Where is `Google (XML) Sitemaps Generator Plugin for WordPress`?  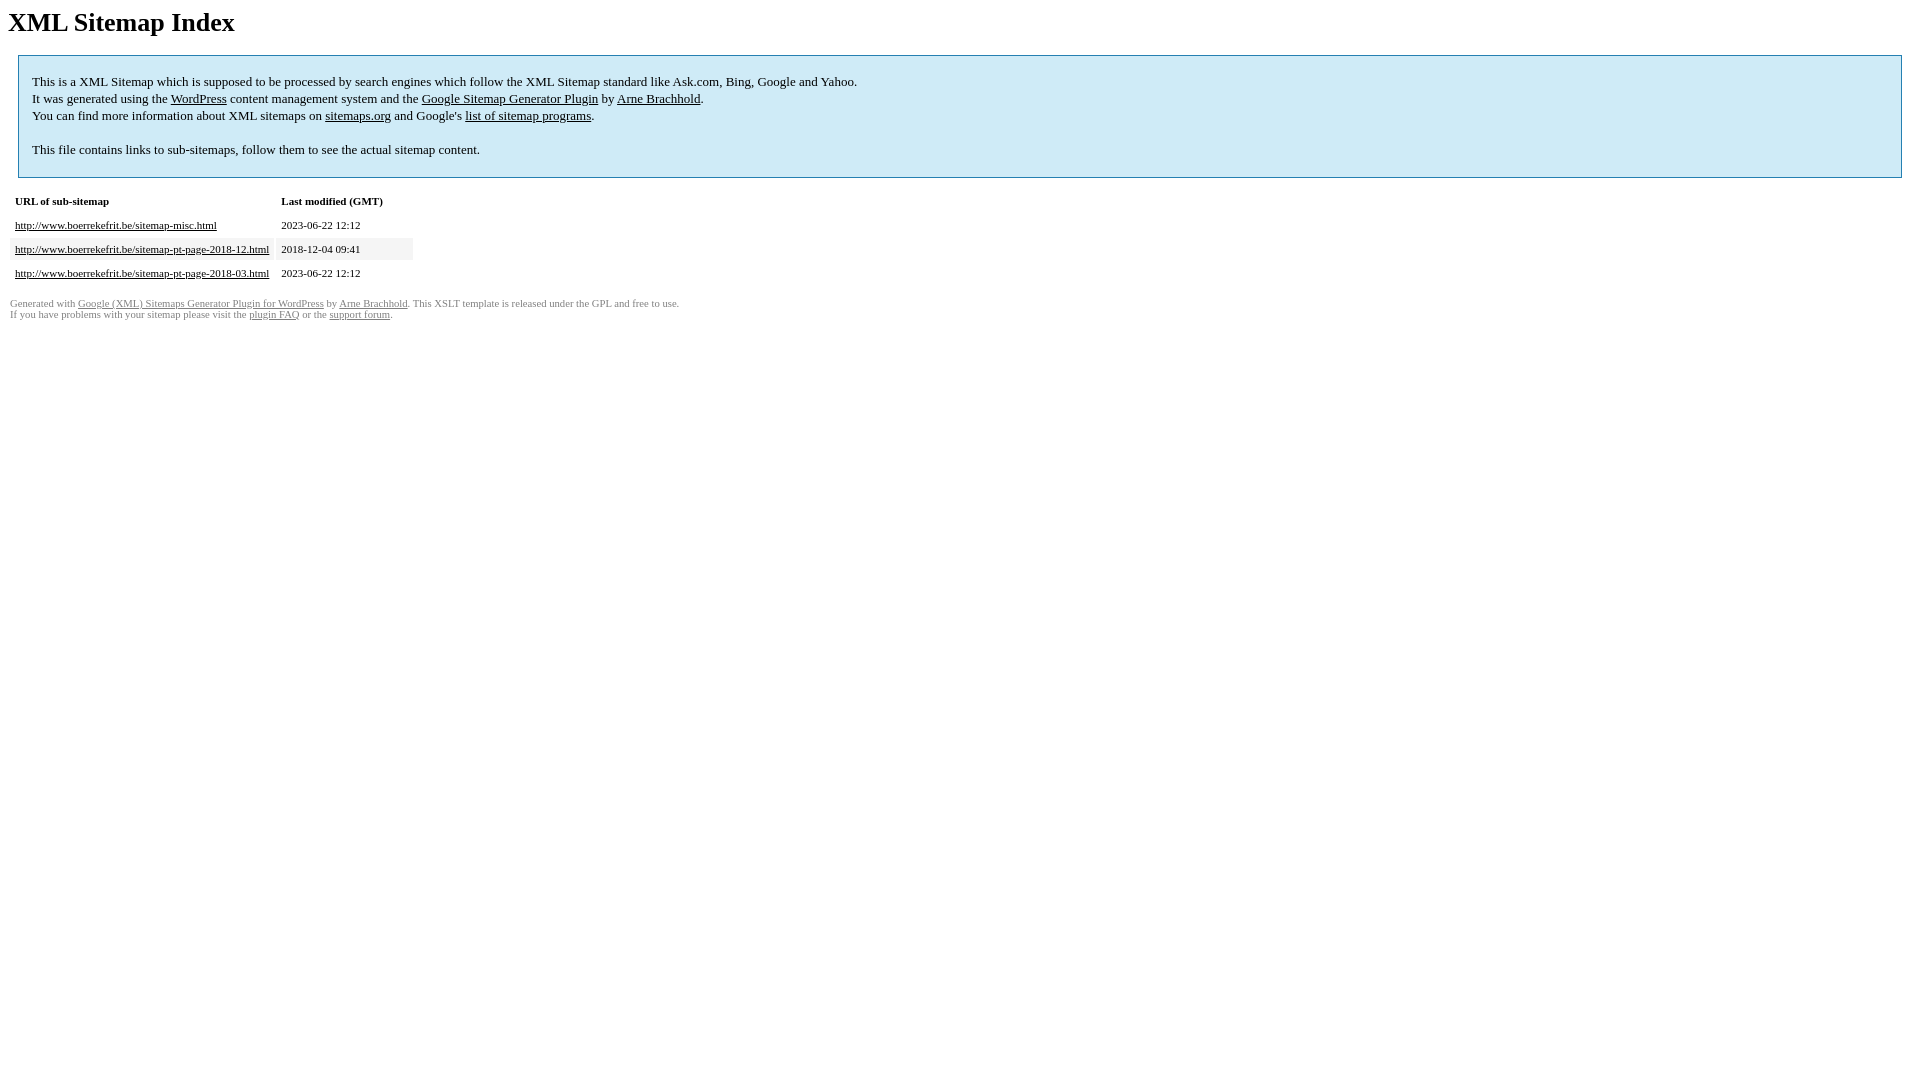
Google (XML) Sitemaps Generator Plugin for WordPress is located at coordinates (201, 304).